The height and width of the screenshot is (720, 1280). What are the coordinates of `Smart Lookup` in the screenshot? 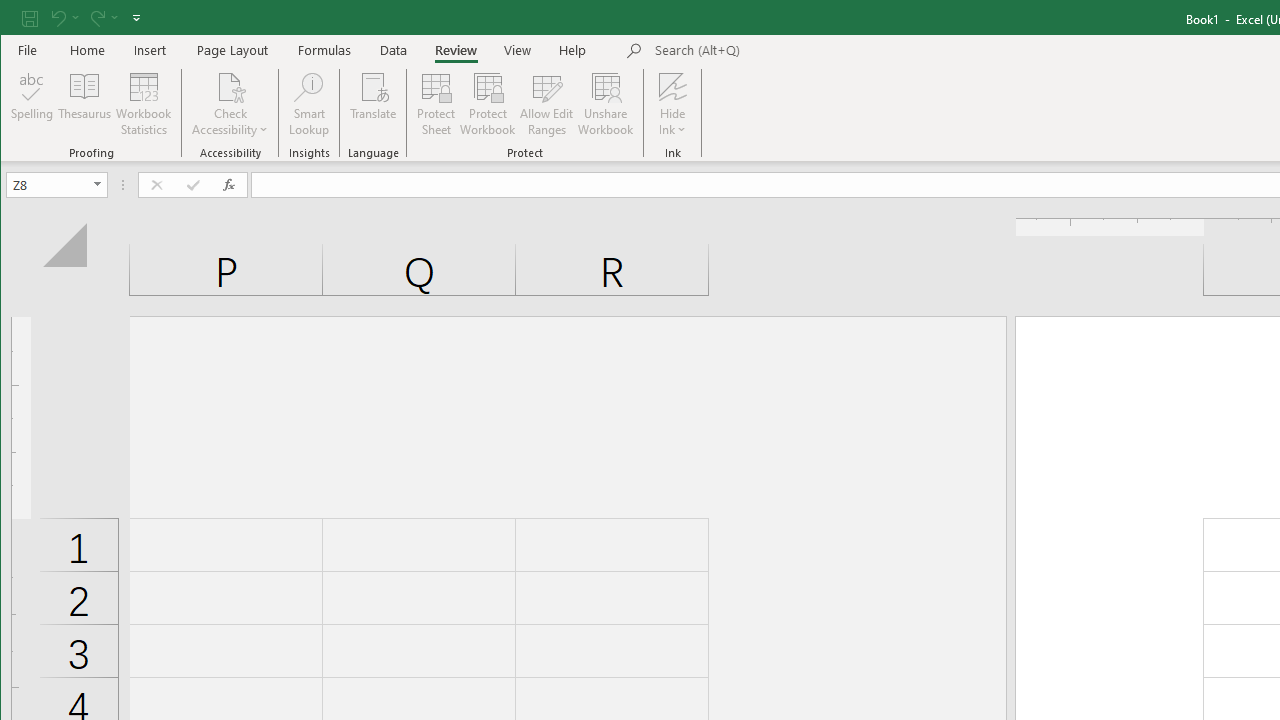 It's located at (308, 104).